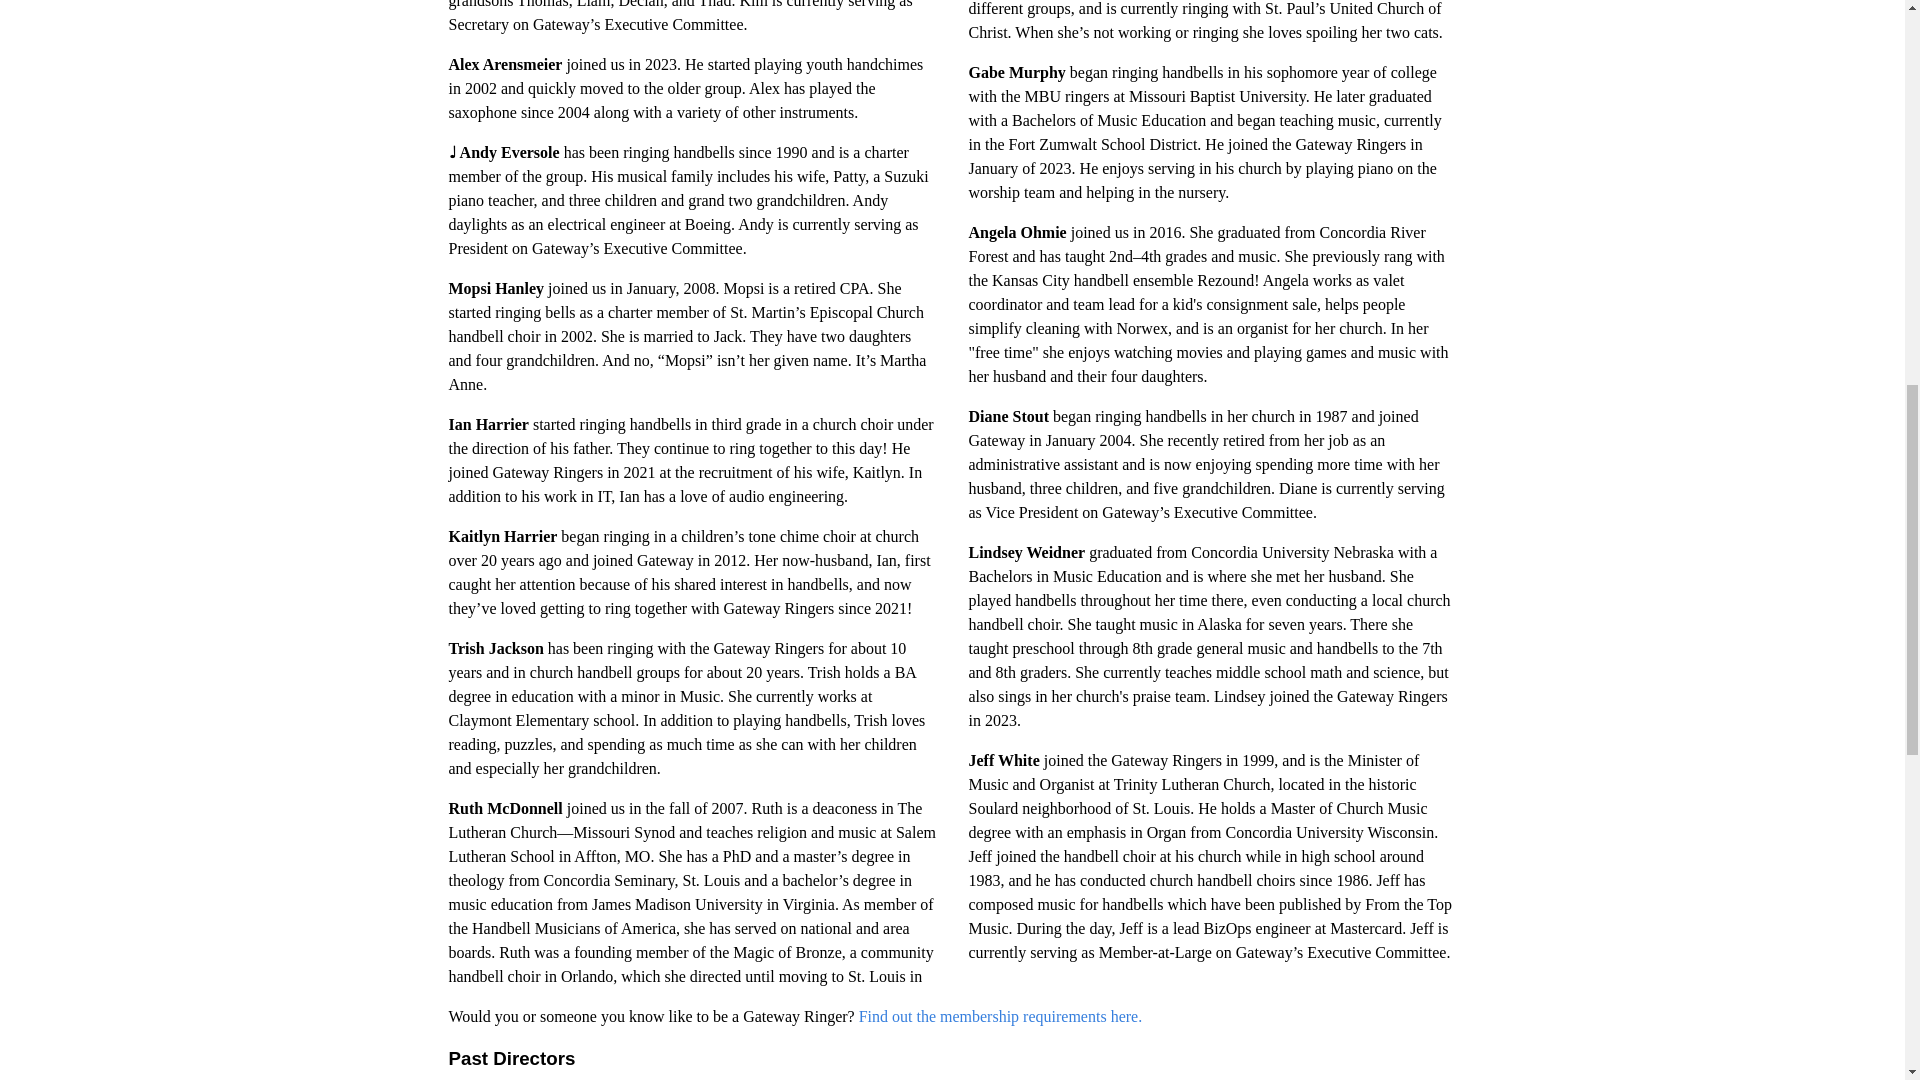 The height and width of the screenshot is (1080, 1920). What do you see at coordinates (1000, 1016) in the screenshot?
I see `Find out the membership requirements here.` at bounding box center [1000, 1016].